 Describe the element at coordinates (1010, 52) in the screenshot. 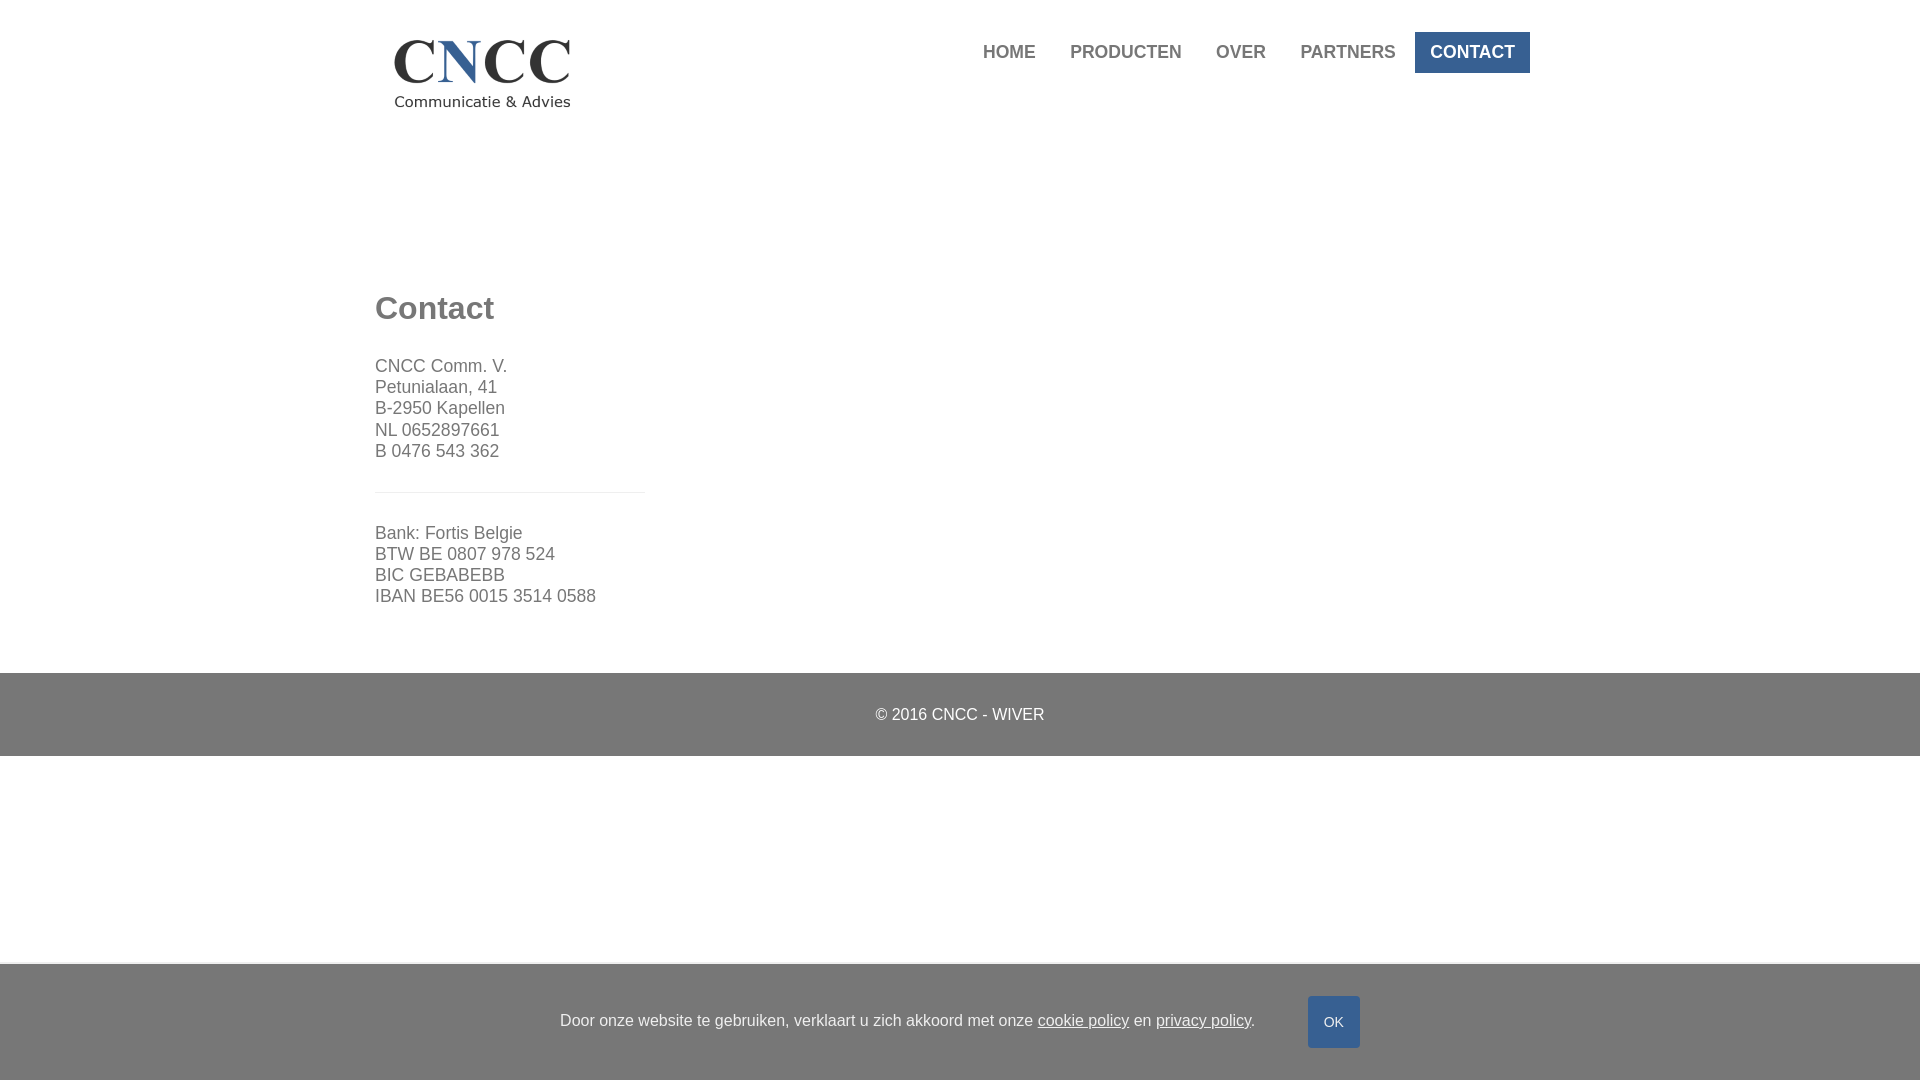

I see `HOME` at that location.